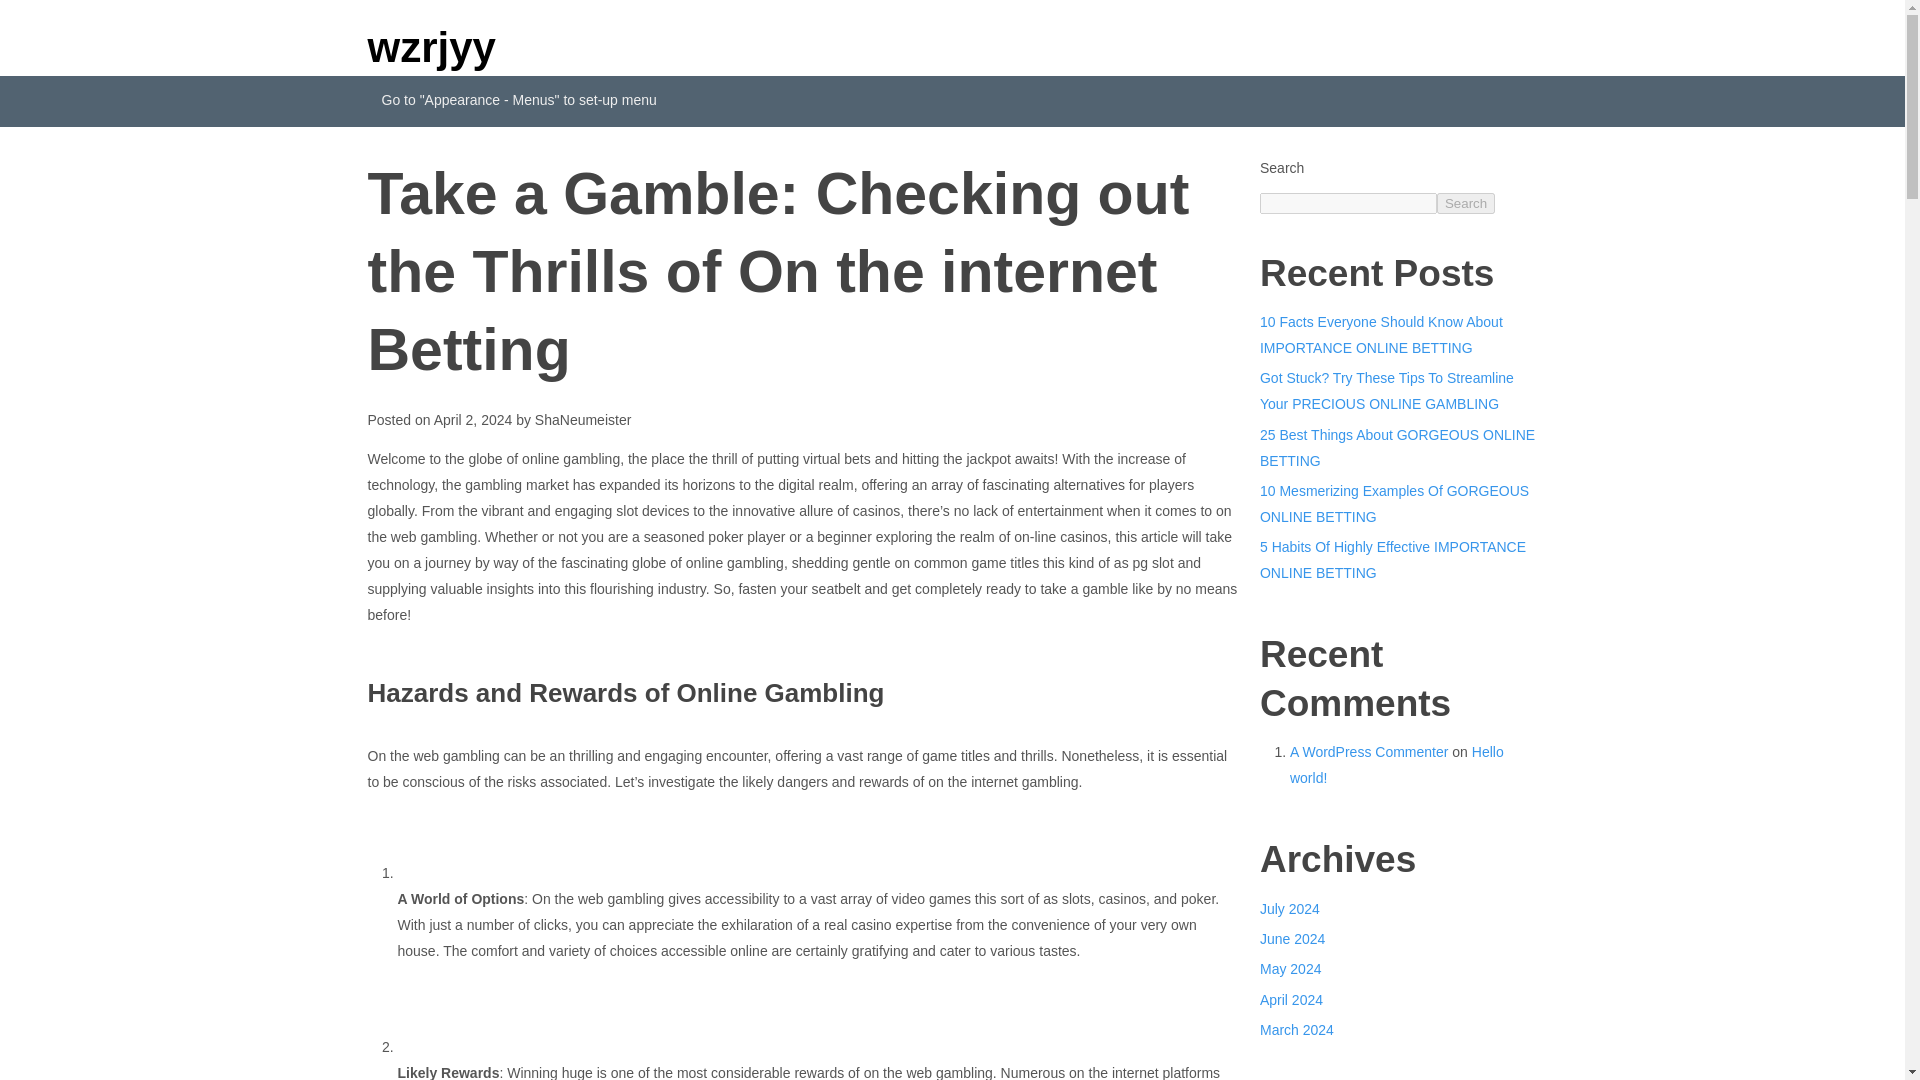 Image resolution: width=1920 pixels, height=1080 pixels. I want to click on 10 Mesmerizing Examples Of GORGEOUS ONLINE BETTING, so click(1394, 503).